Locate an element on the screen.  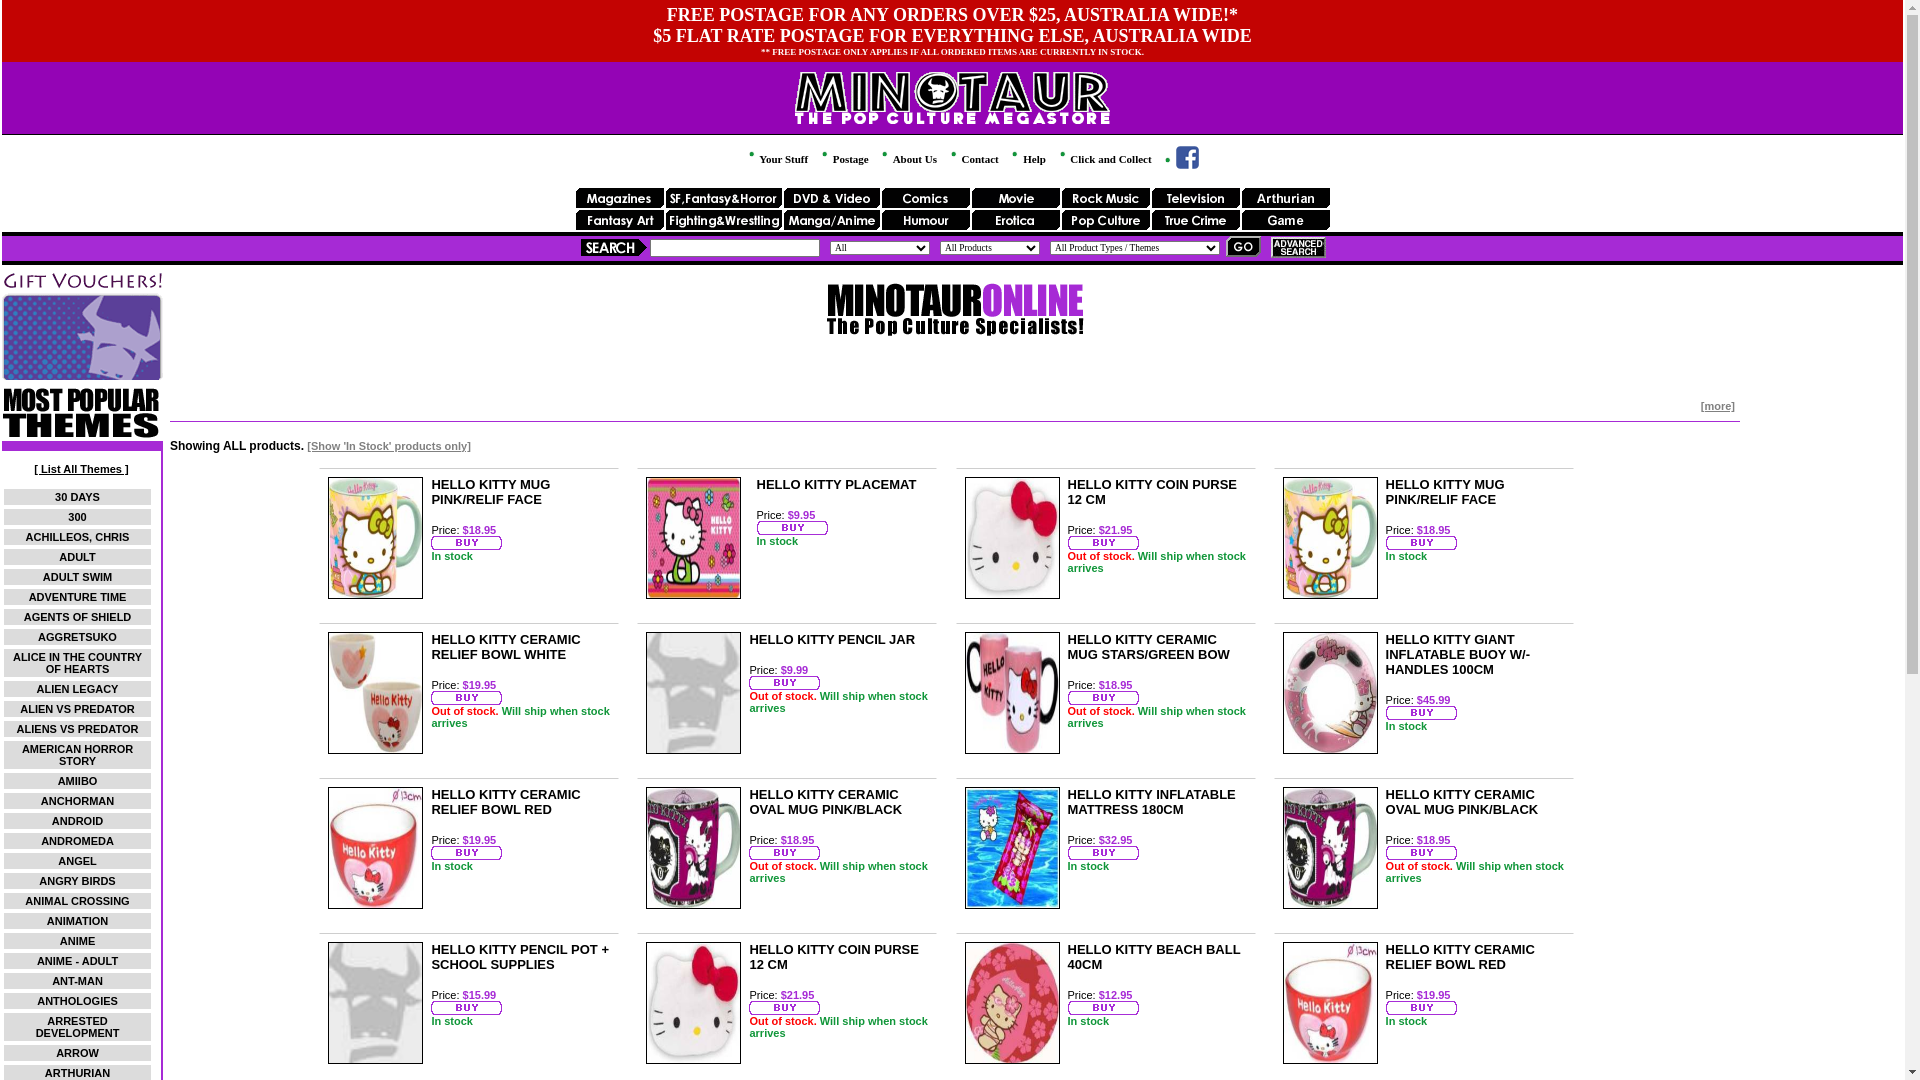
 Click and Collect is located at coordinates (1104, 159).